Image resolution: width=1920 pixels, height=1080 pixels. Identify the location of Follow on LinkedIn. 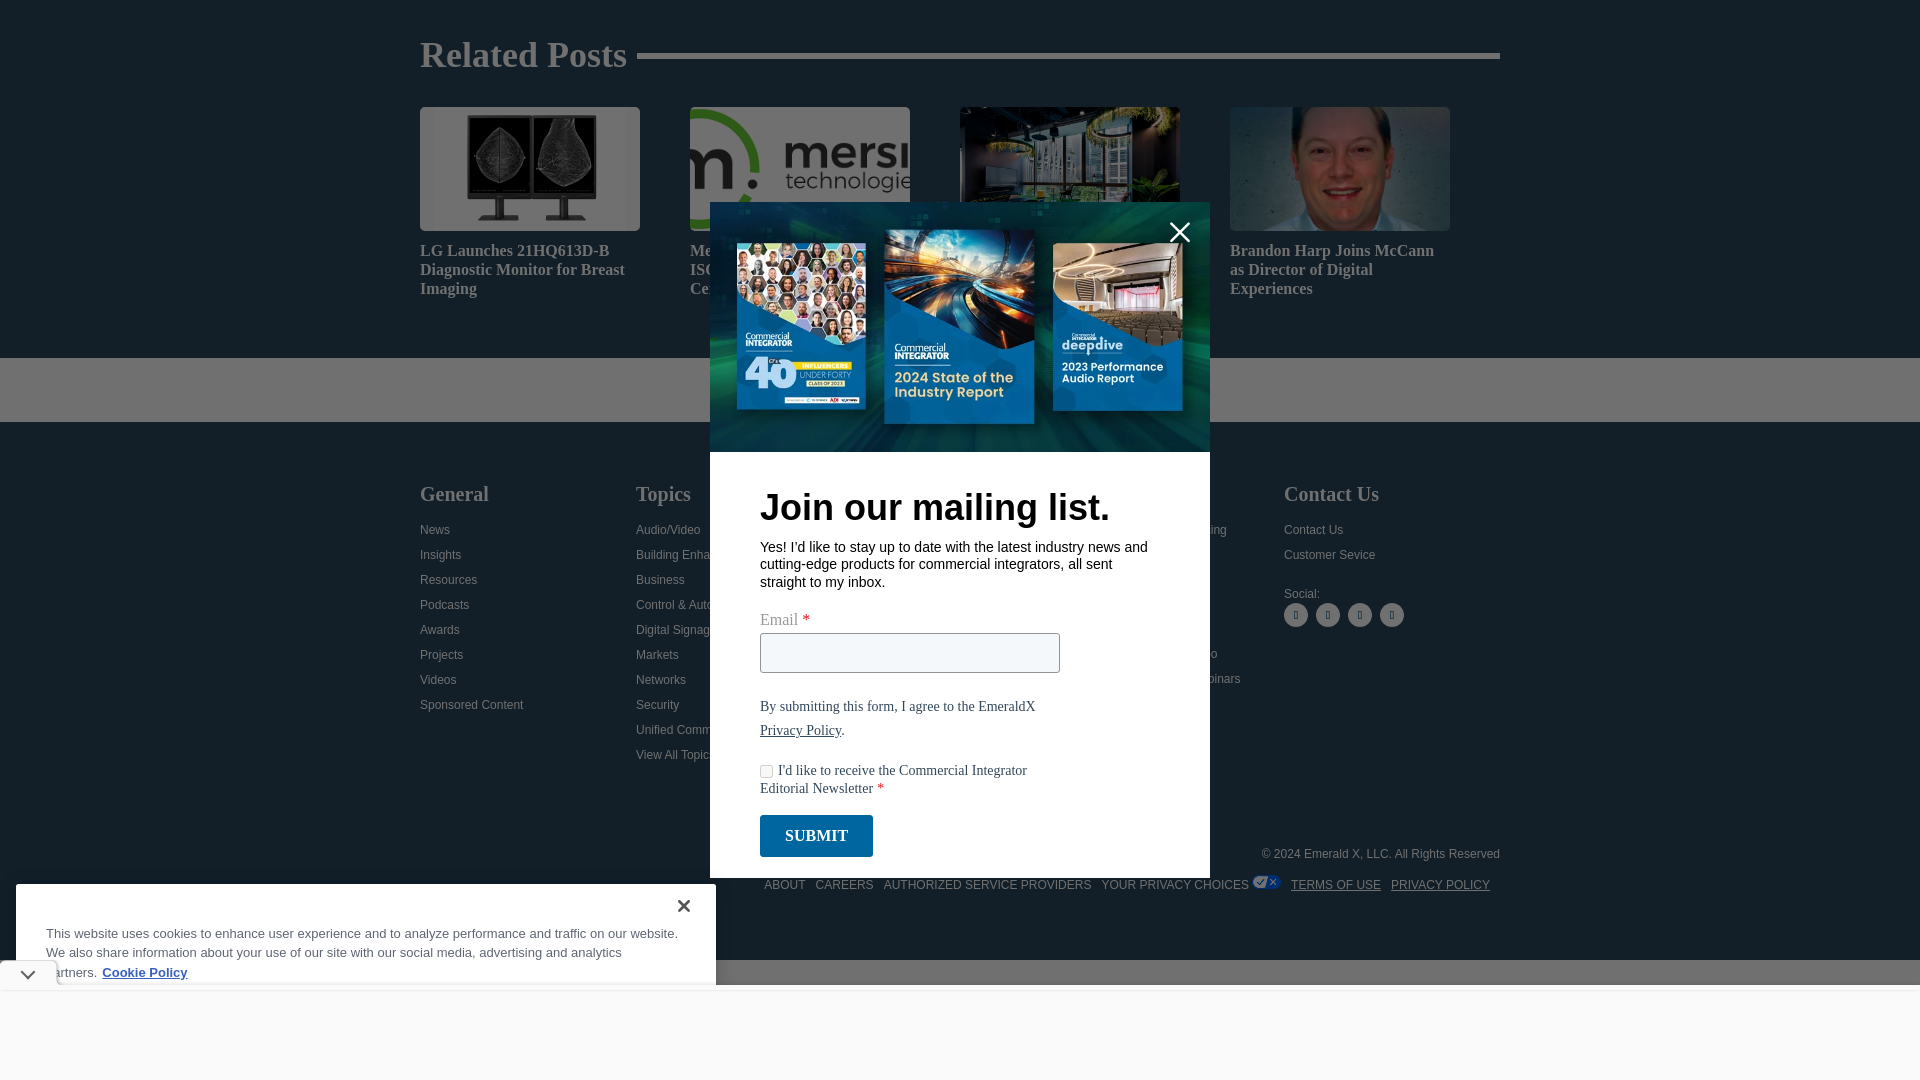
(1360, 614).